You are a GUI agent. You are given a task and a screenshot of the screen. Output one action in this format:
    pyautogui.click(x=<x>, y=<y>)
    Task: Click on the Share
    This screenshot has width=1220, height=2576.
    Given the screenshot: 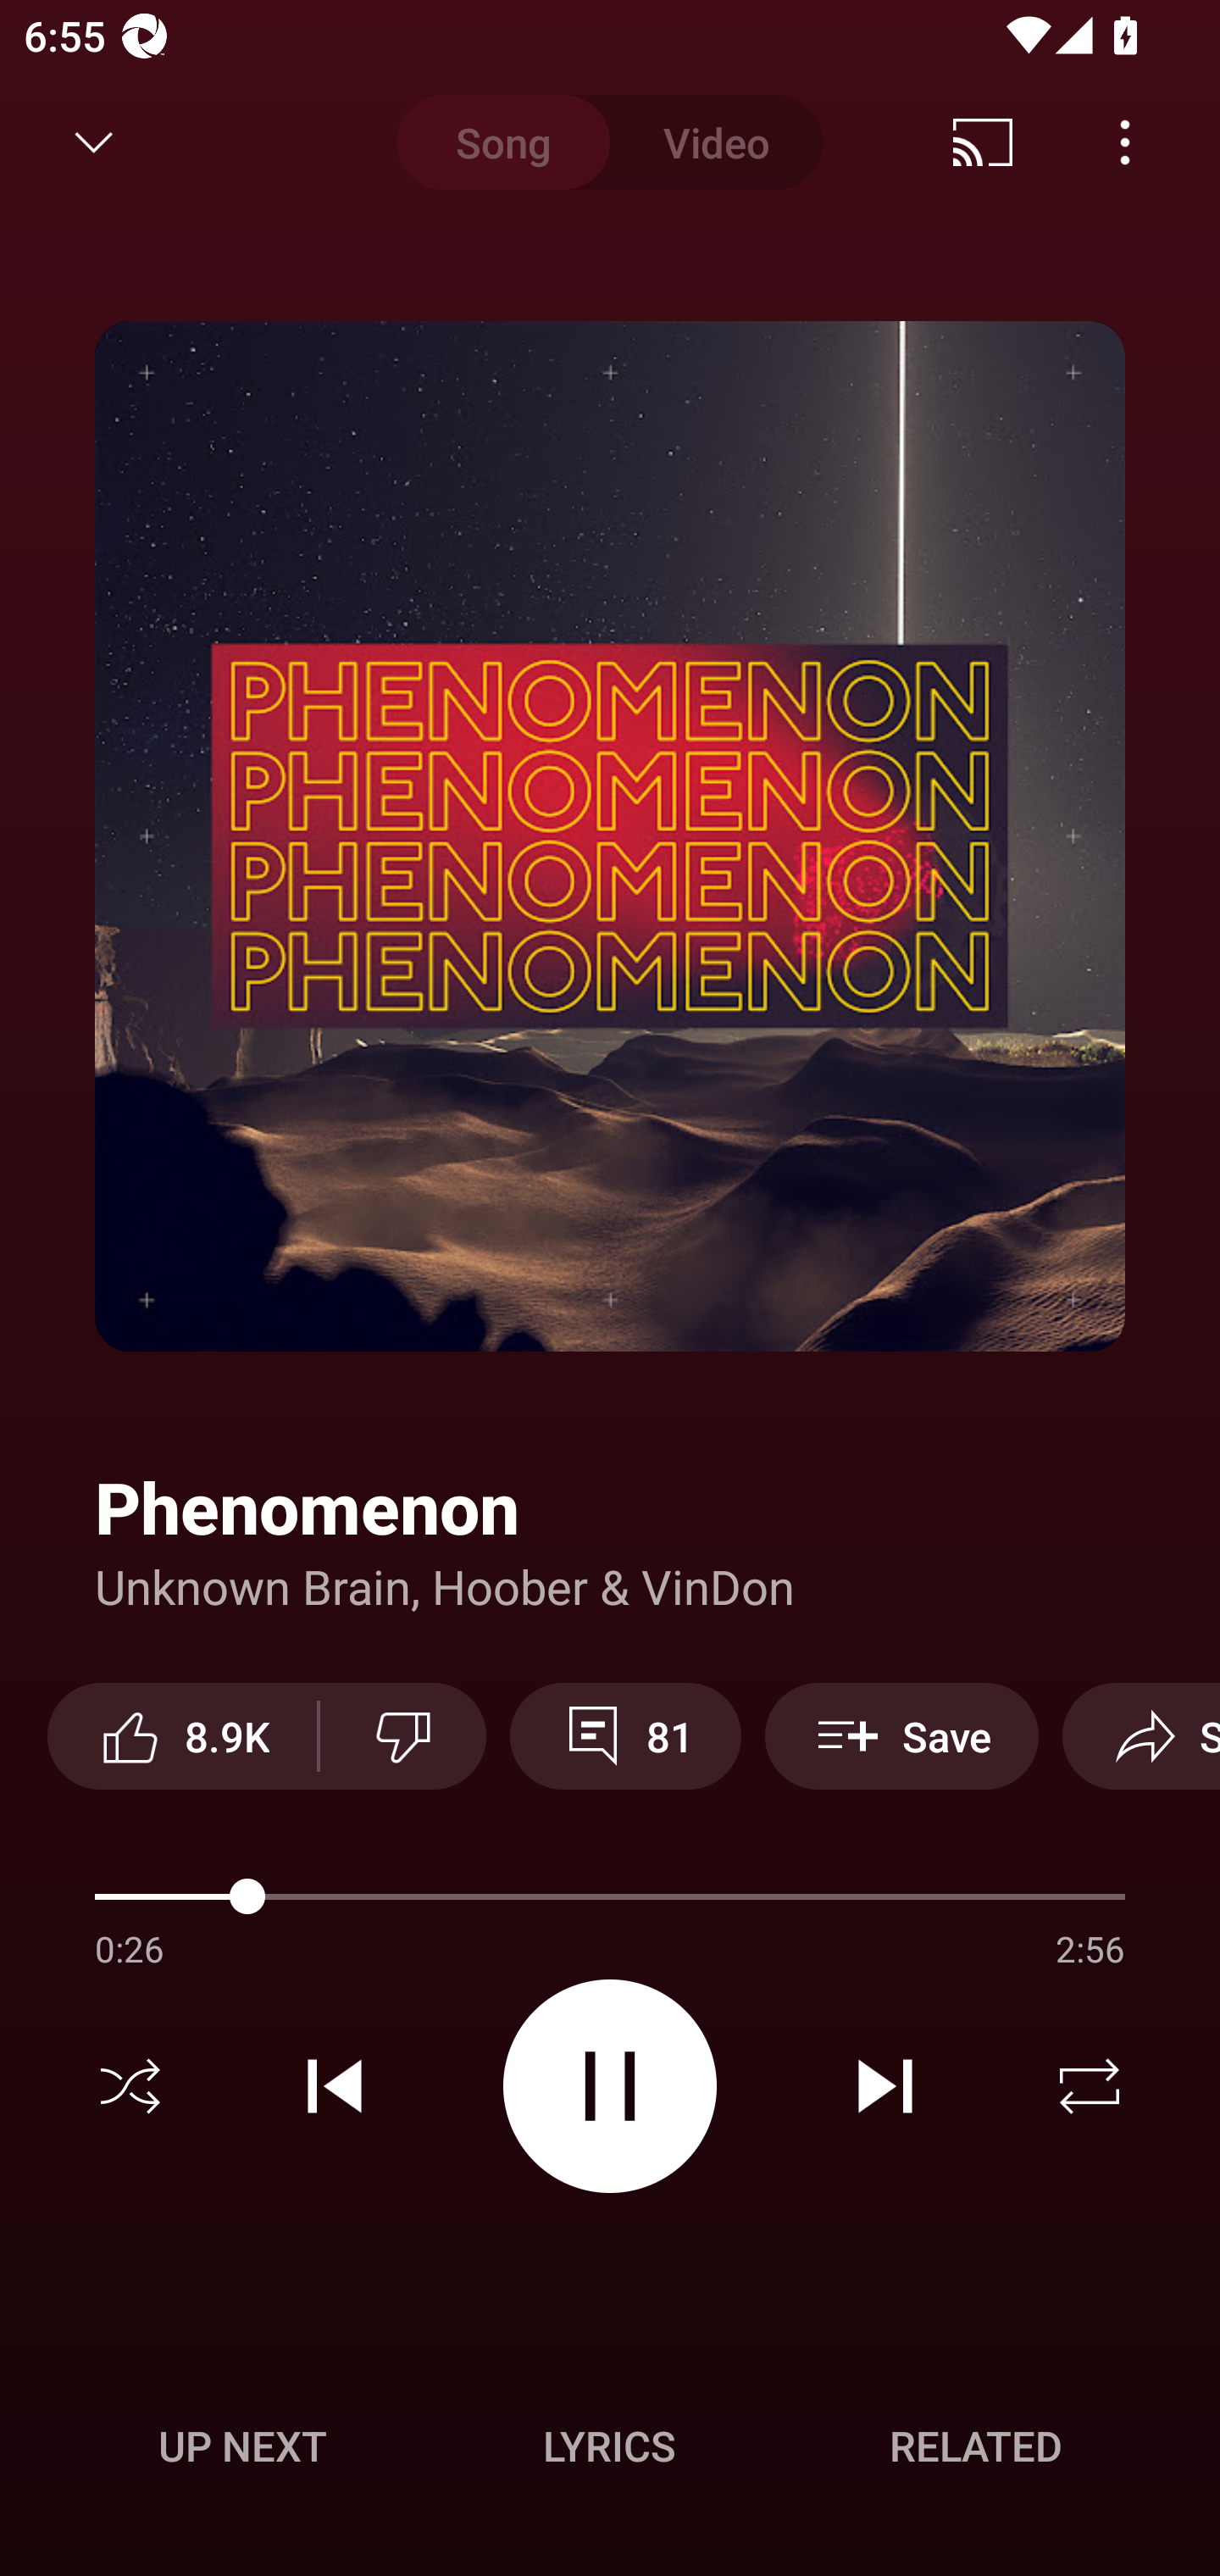 What is the action you would take?
    pyautogui.click(x=1141, y=1735)
    